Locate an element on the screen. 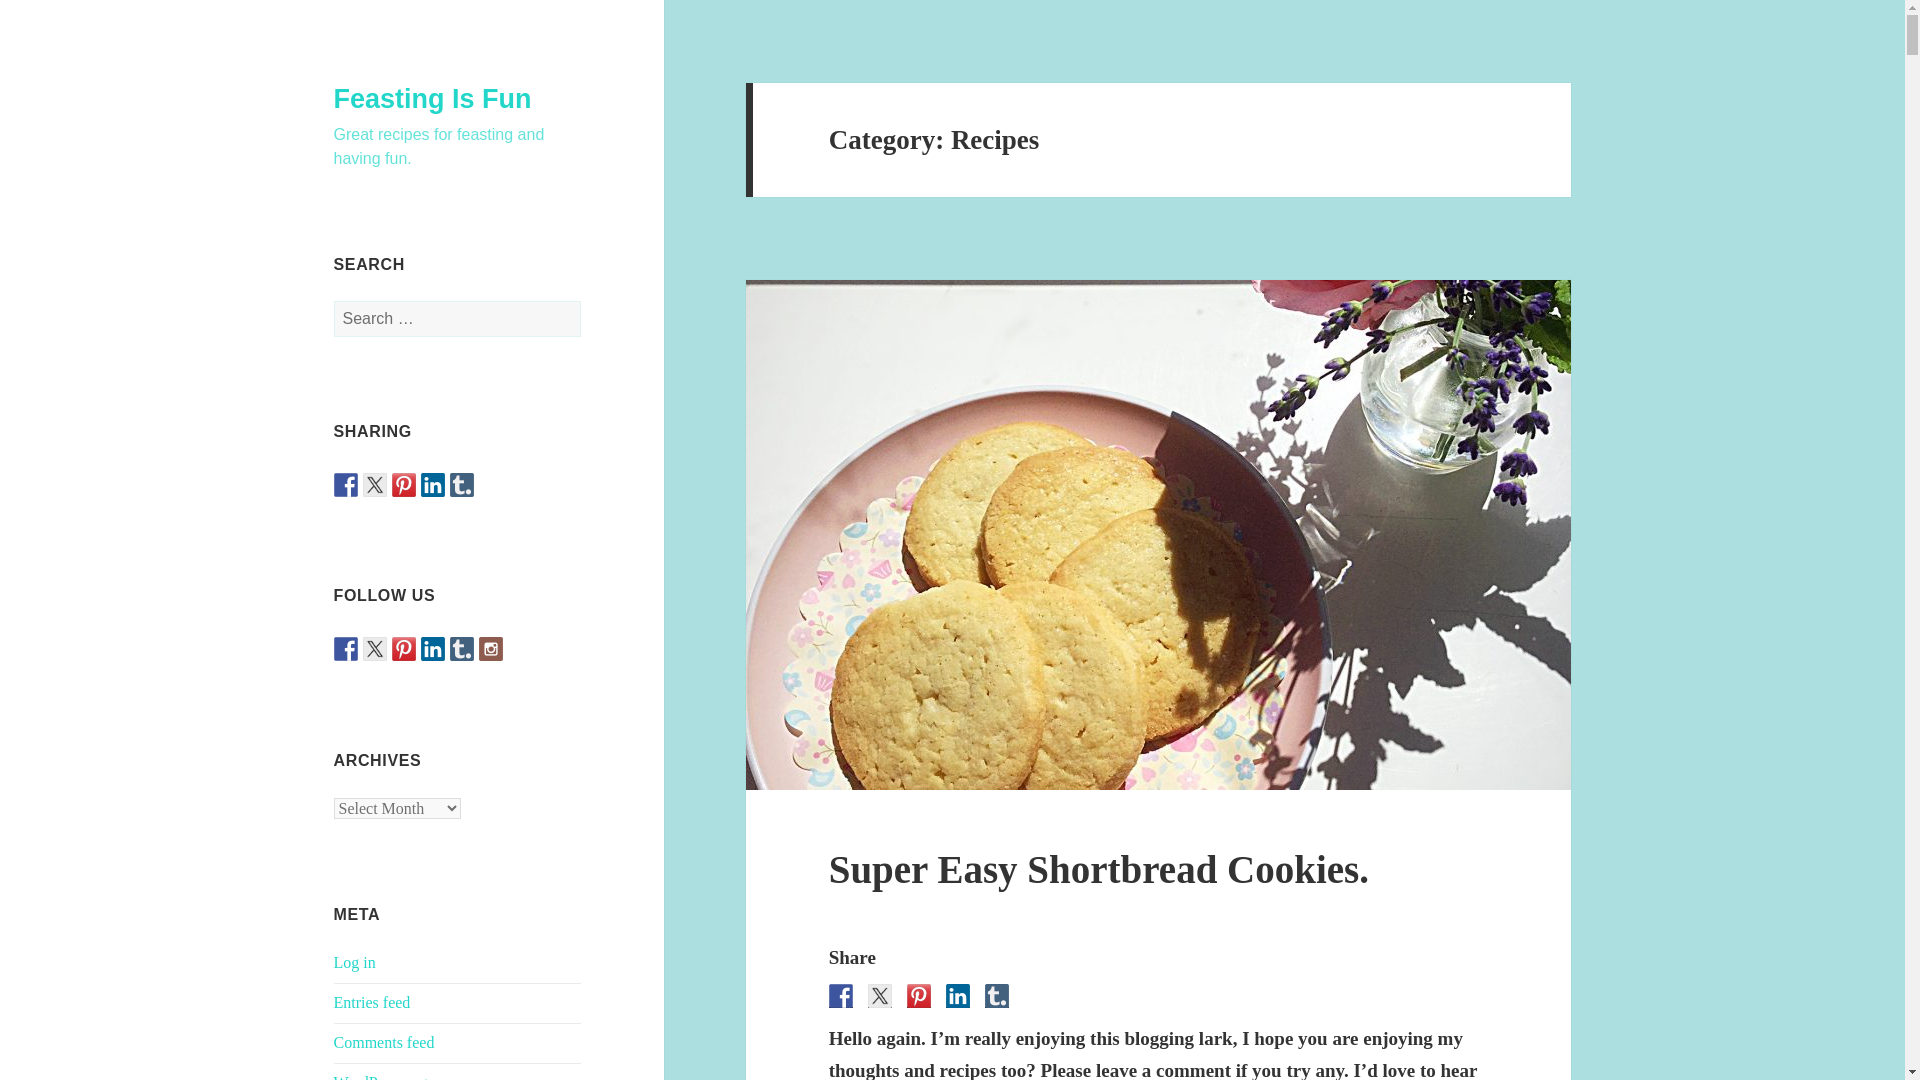 This screenshot has height=1080, width=1920. WordPress.org is located at coordinates (381, 1076).